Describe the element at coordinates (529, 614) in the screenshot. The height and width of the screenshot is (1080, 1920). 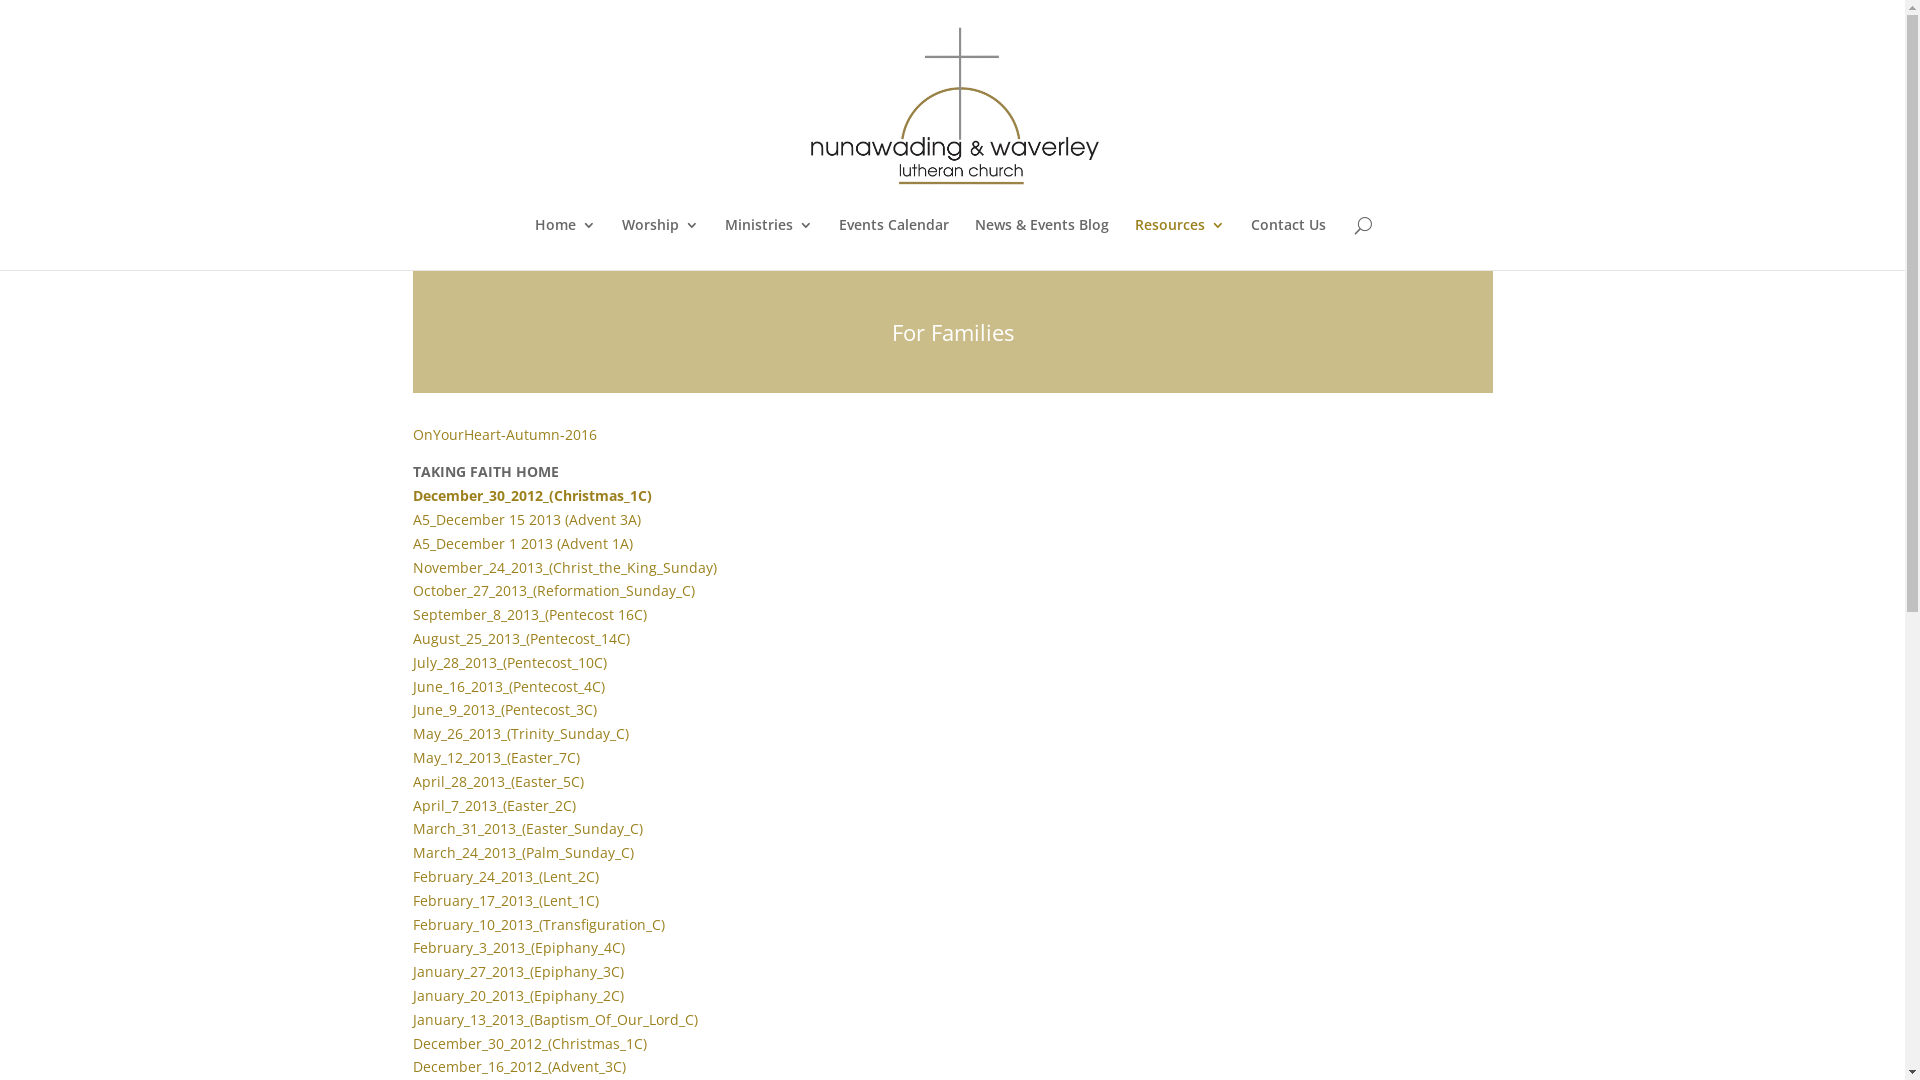
I see `September_8_2013_(Pentecost 16C)` at that location.